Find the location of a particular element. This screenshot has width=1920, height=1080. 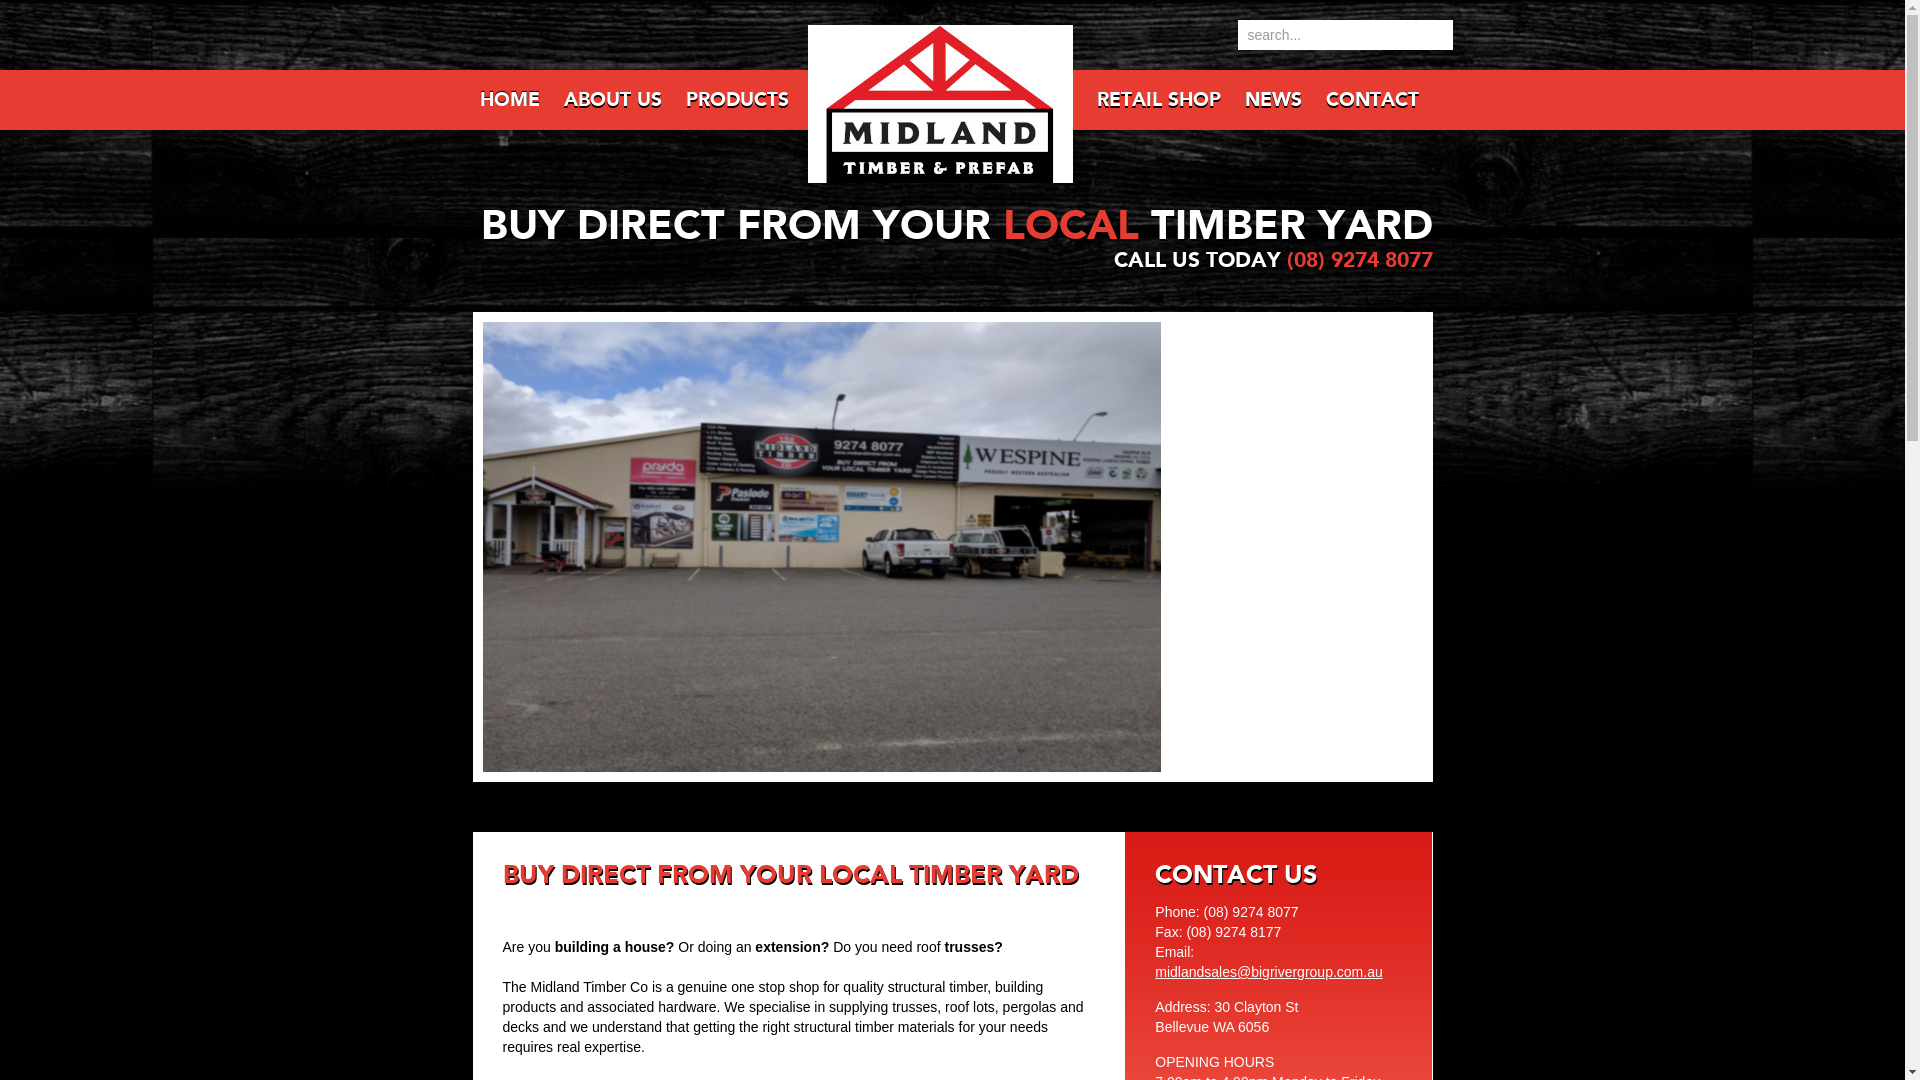

RETAIL SHOP is located at coordinates (1156, 100).